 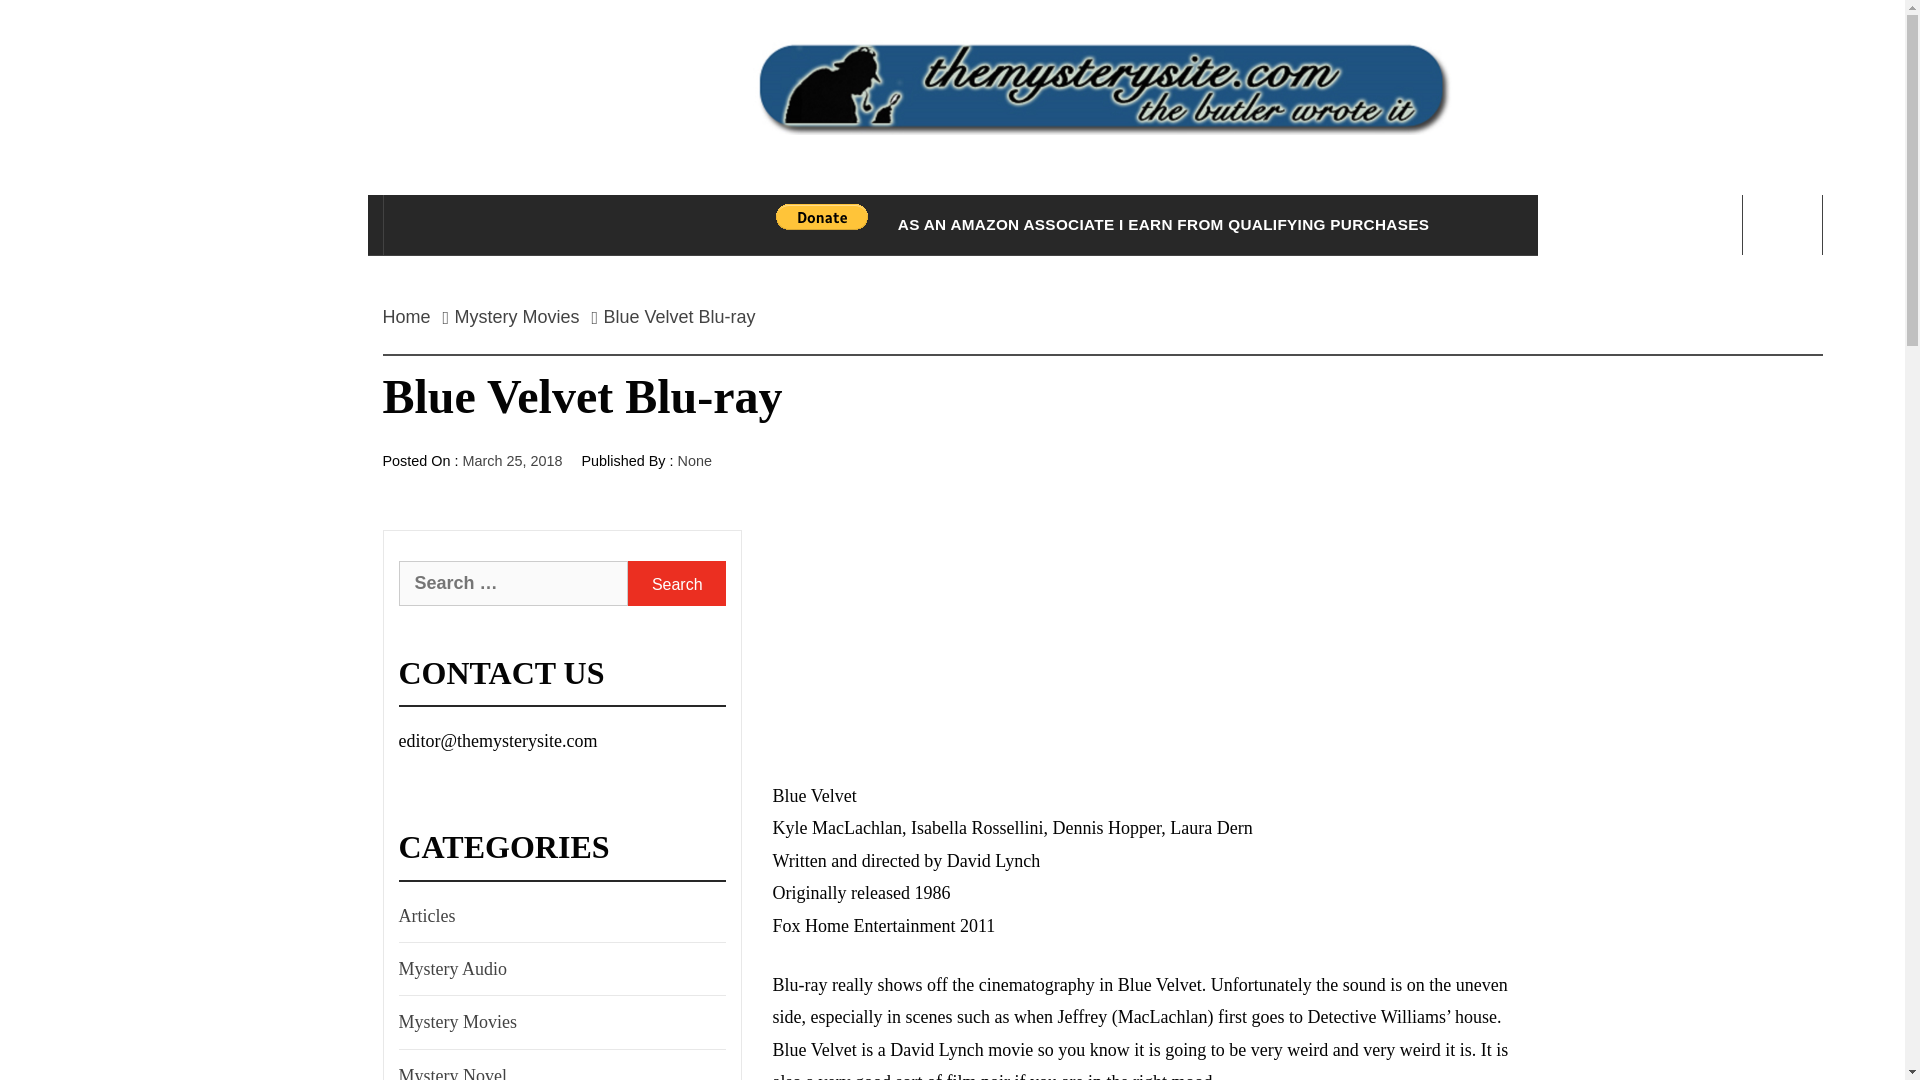 I want to click on PayPal - The safer, easier way to pay online!, so click(x=821, y=217).